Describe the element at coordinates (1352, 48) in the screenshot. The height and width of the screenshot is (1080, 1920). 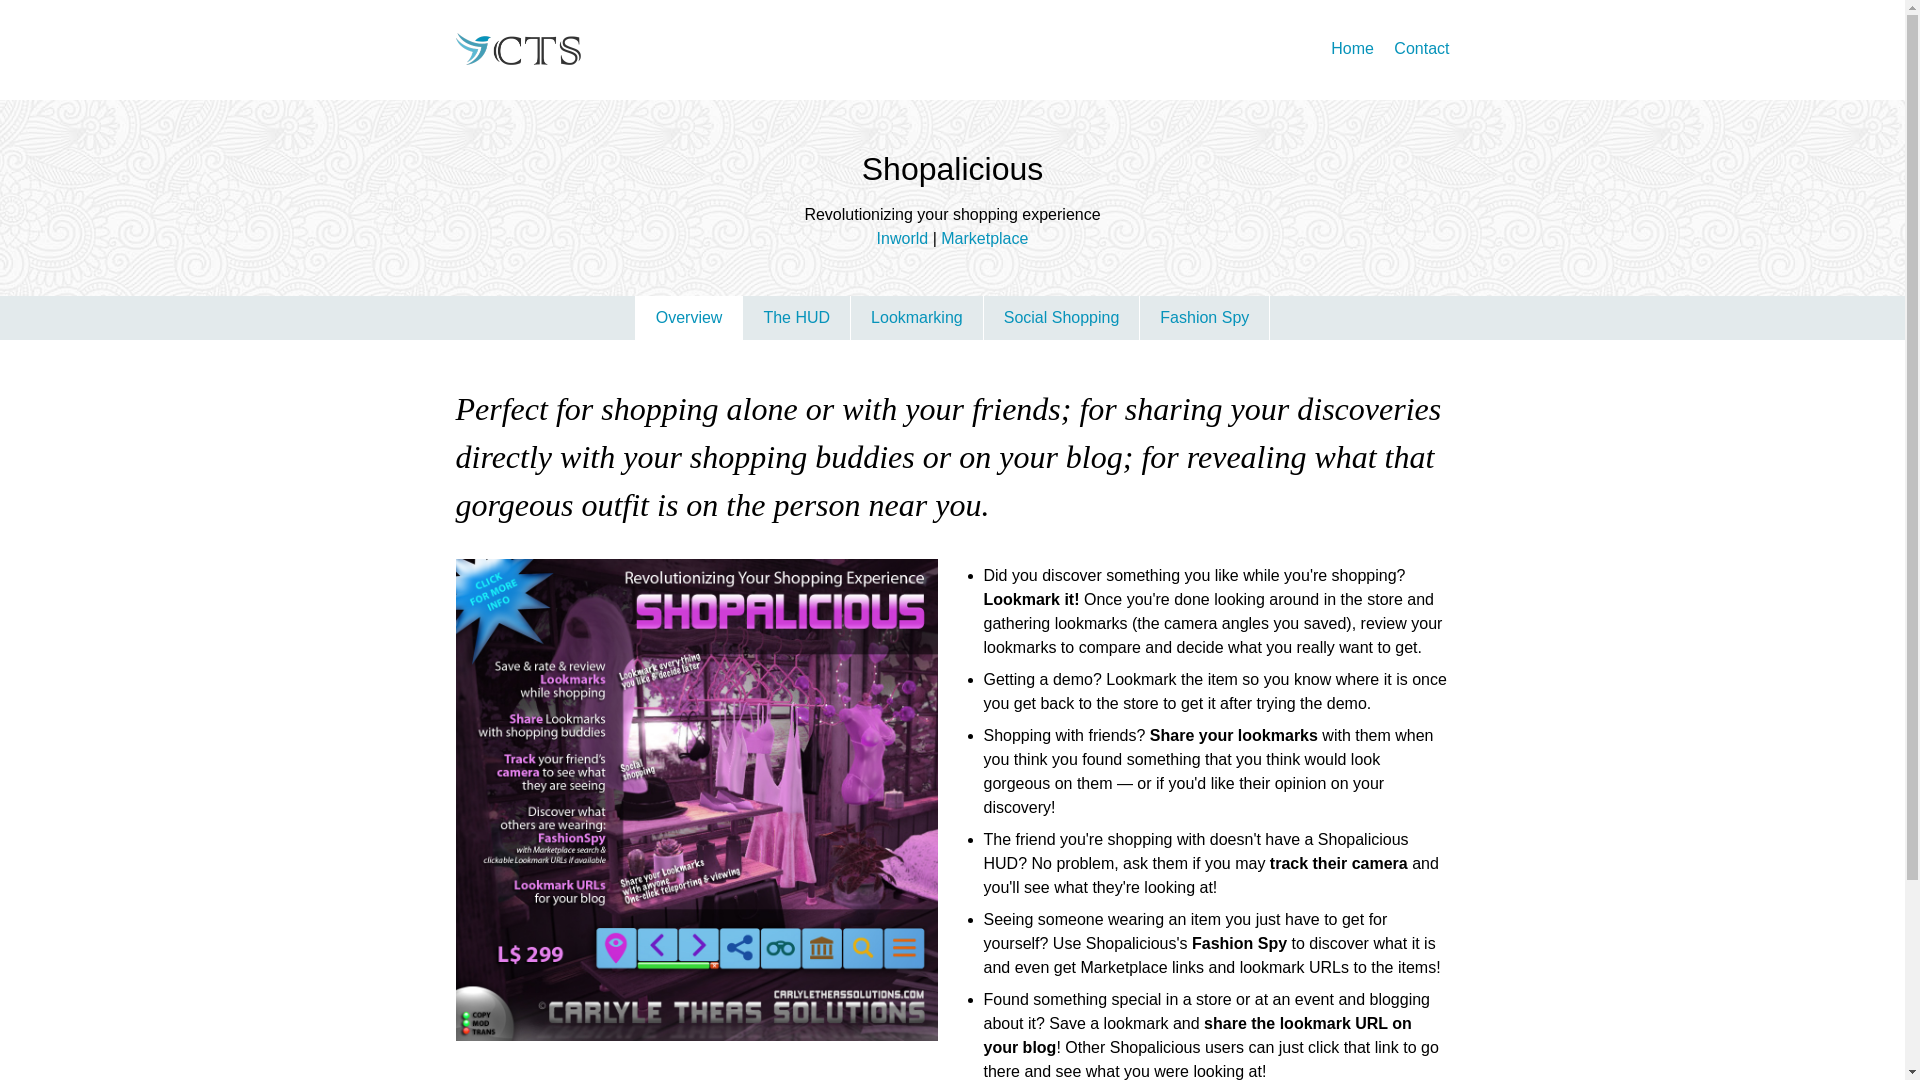
I see `Home` at that location.